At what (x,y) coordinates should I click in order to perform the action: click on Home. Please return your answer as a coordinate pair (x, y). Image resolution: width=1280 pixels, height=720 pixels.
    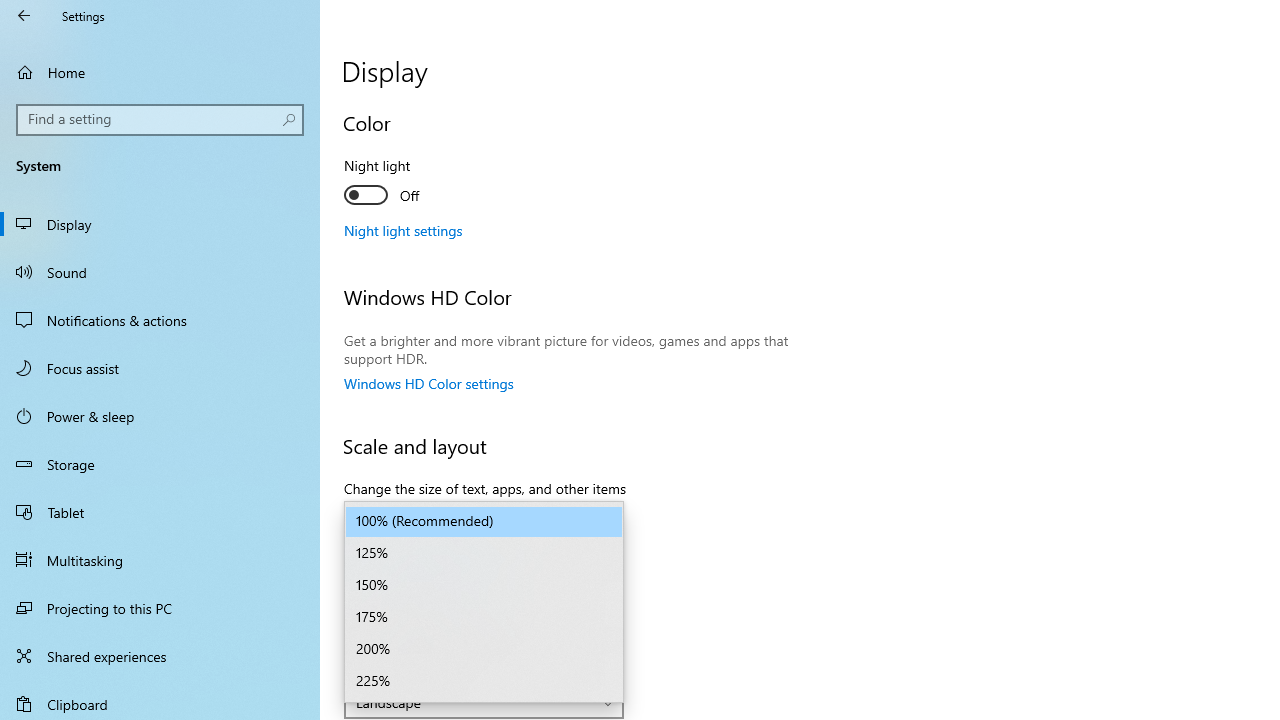
    Looking at the image, I should click on (160, 72).